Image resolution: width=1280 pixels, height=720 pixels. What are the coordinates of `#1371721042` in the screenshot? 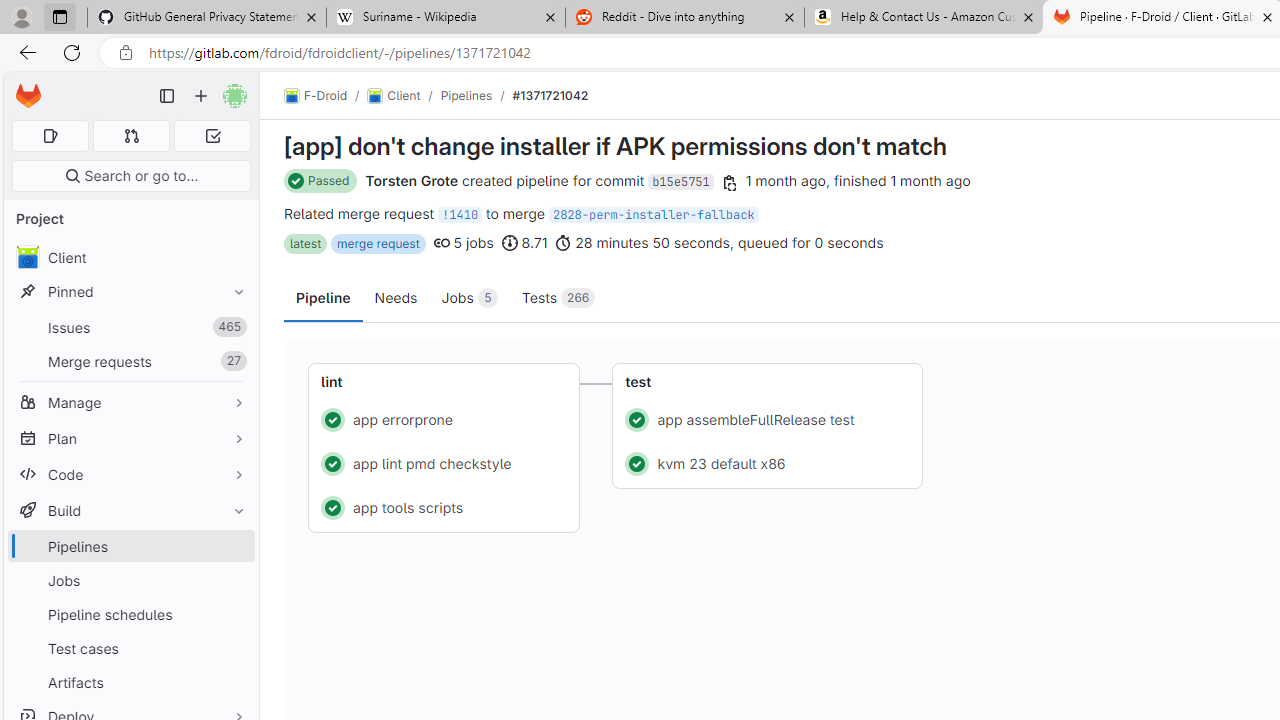 It's located at (550, 95).